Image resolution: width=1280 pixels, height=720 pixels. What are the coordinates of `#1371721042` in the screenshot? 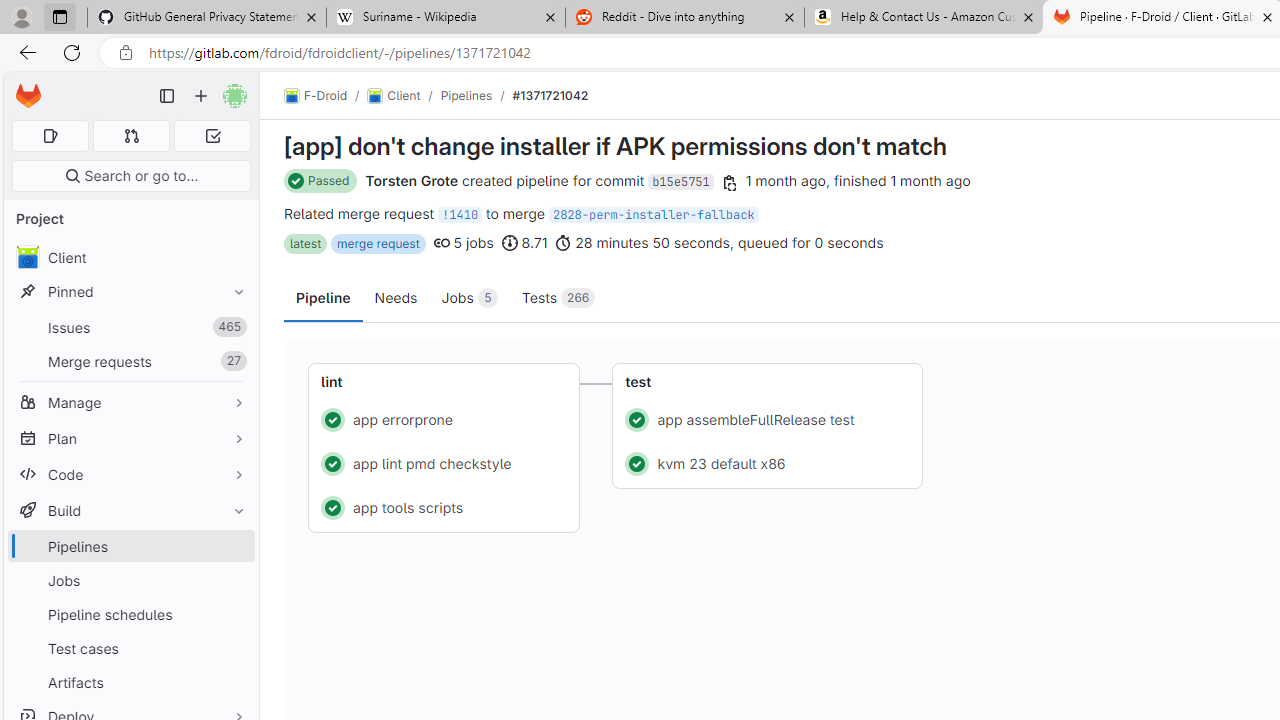 It's located at (550, 95).